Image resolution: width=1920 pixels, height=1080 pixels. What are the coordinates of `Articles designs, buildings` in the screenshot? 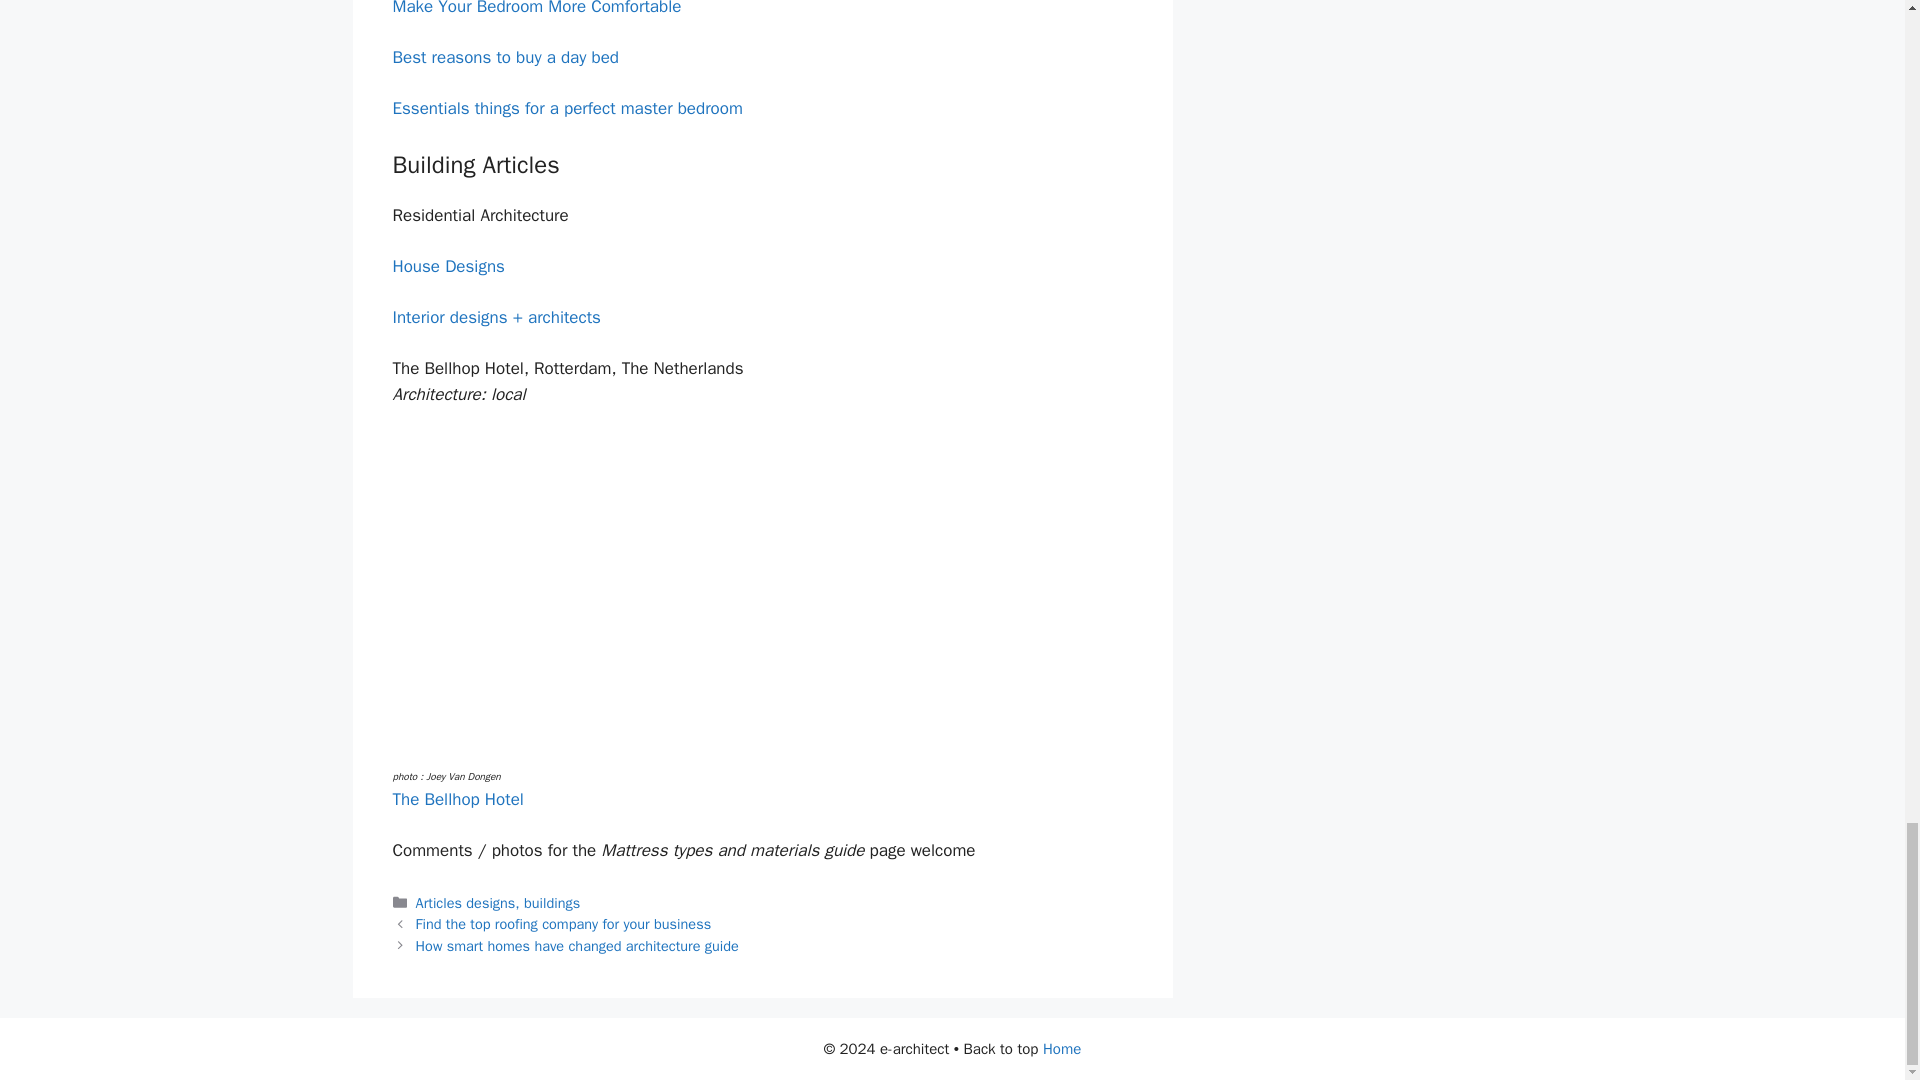 It's located at (498, 902).